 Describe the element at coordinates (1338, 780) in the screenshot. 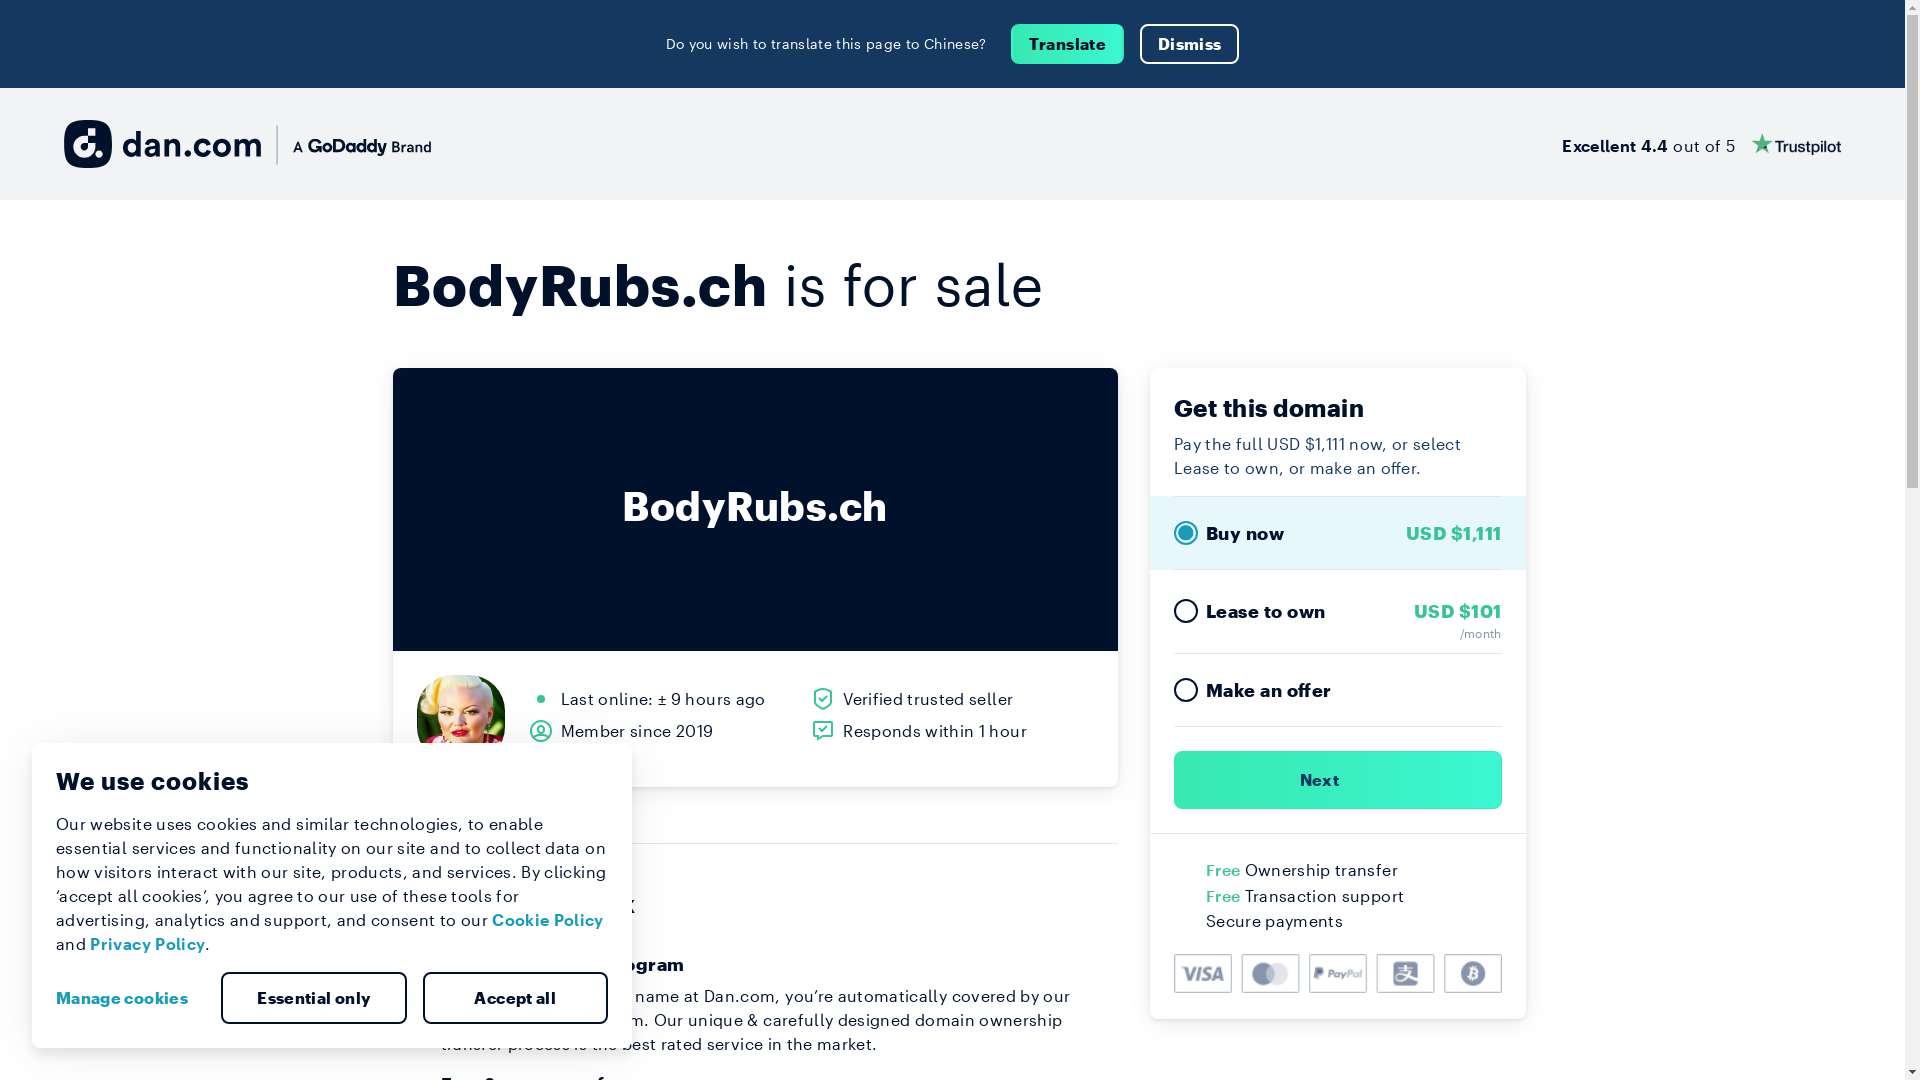

I see `Next
)` at that location.